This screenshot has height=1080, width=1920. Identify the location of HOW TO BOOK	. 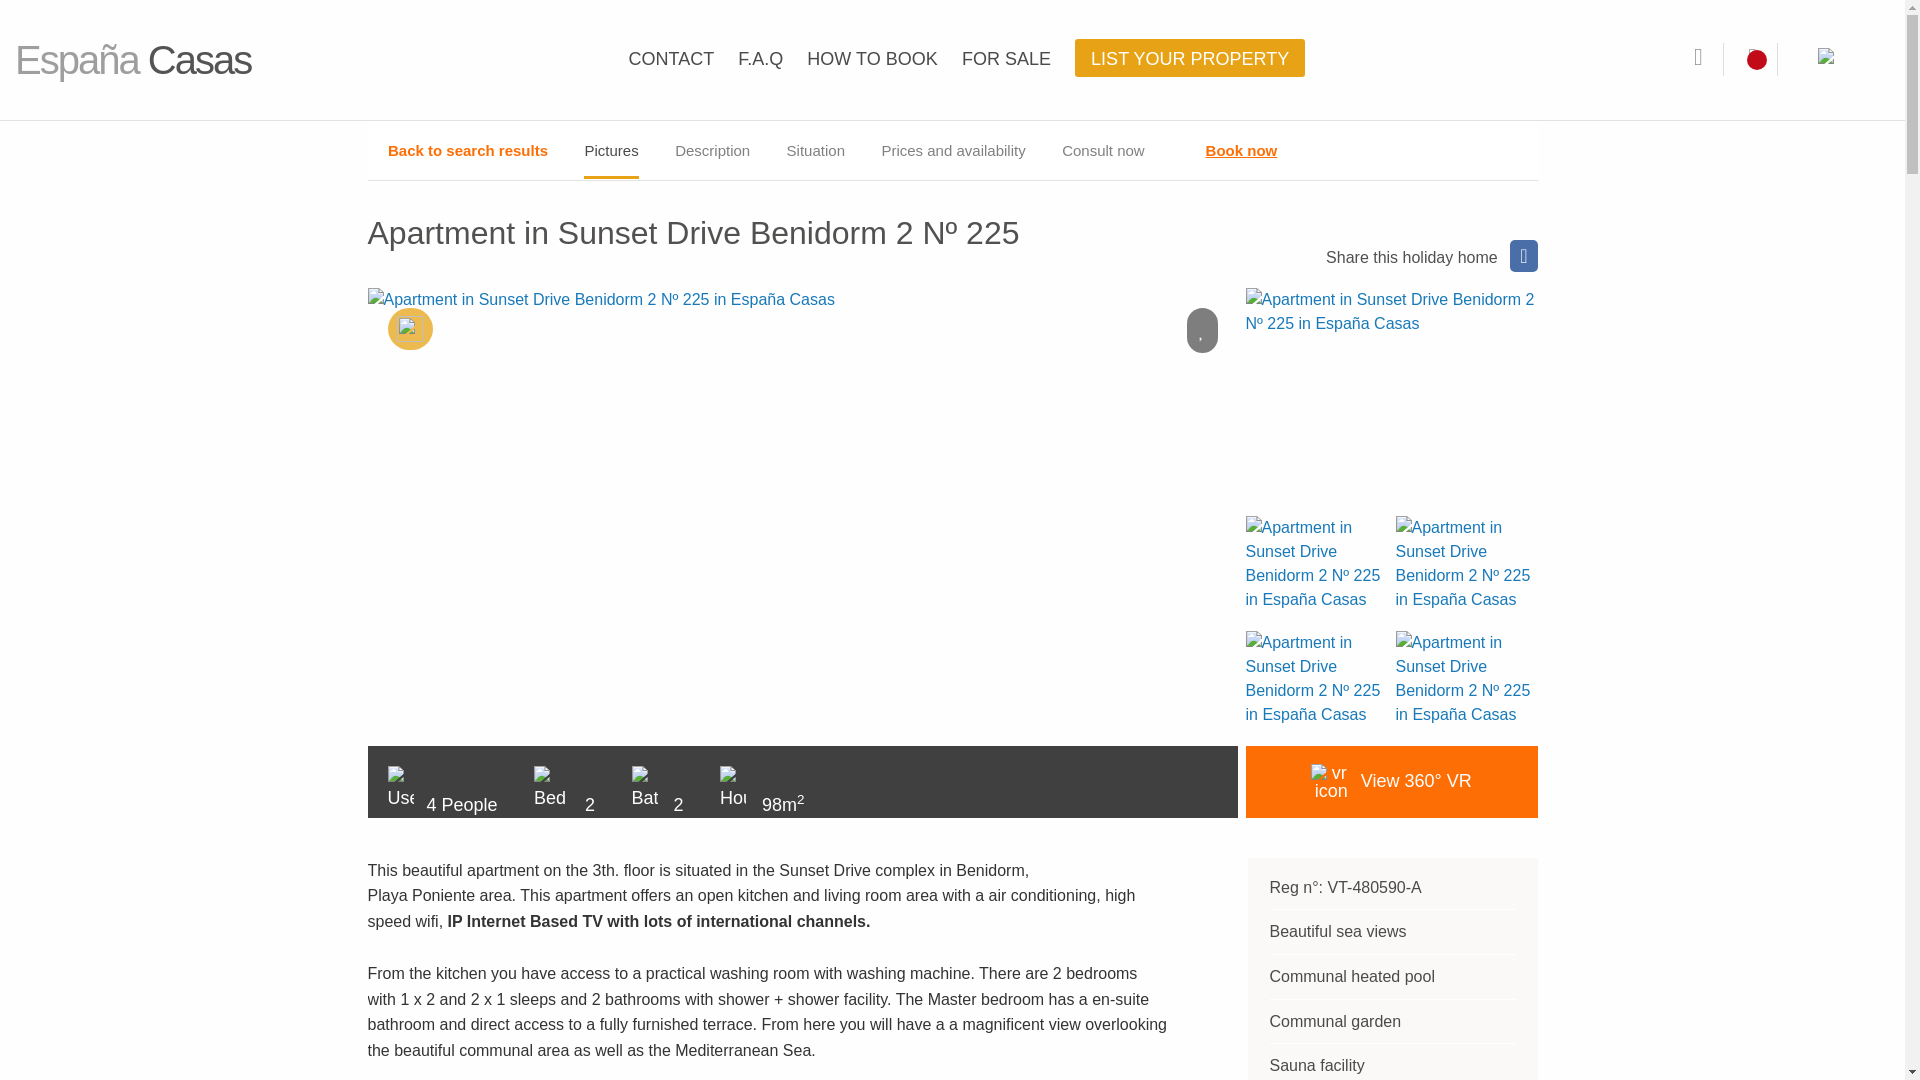
(874, 58).